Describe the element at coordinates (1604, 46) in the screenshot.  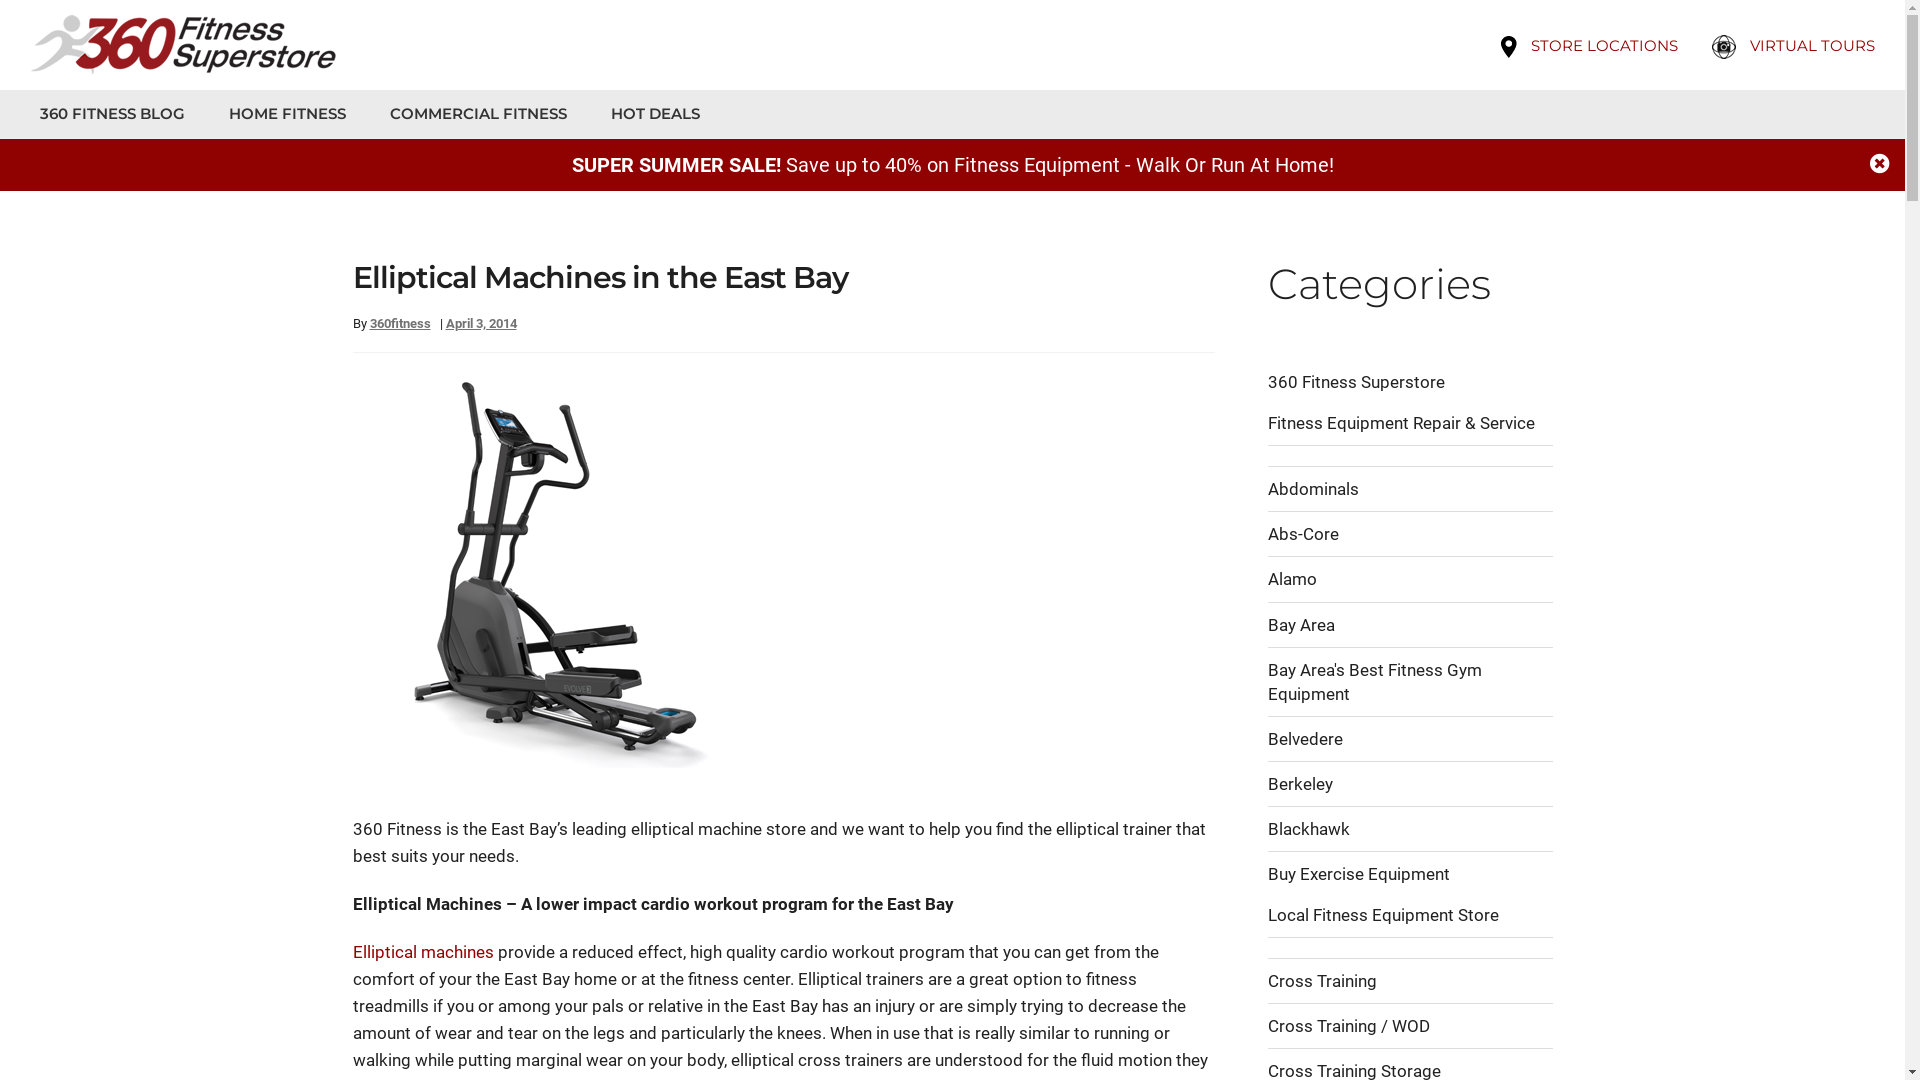
I see `STORE LOCATIONS` at that location.